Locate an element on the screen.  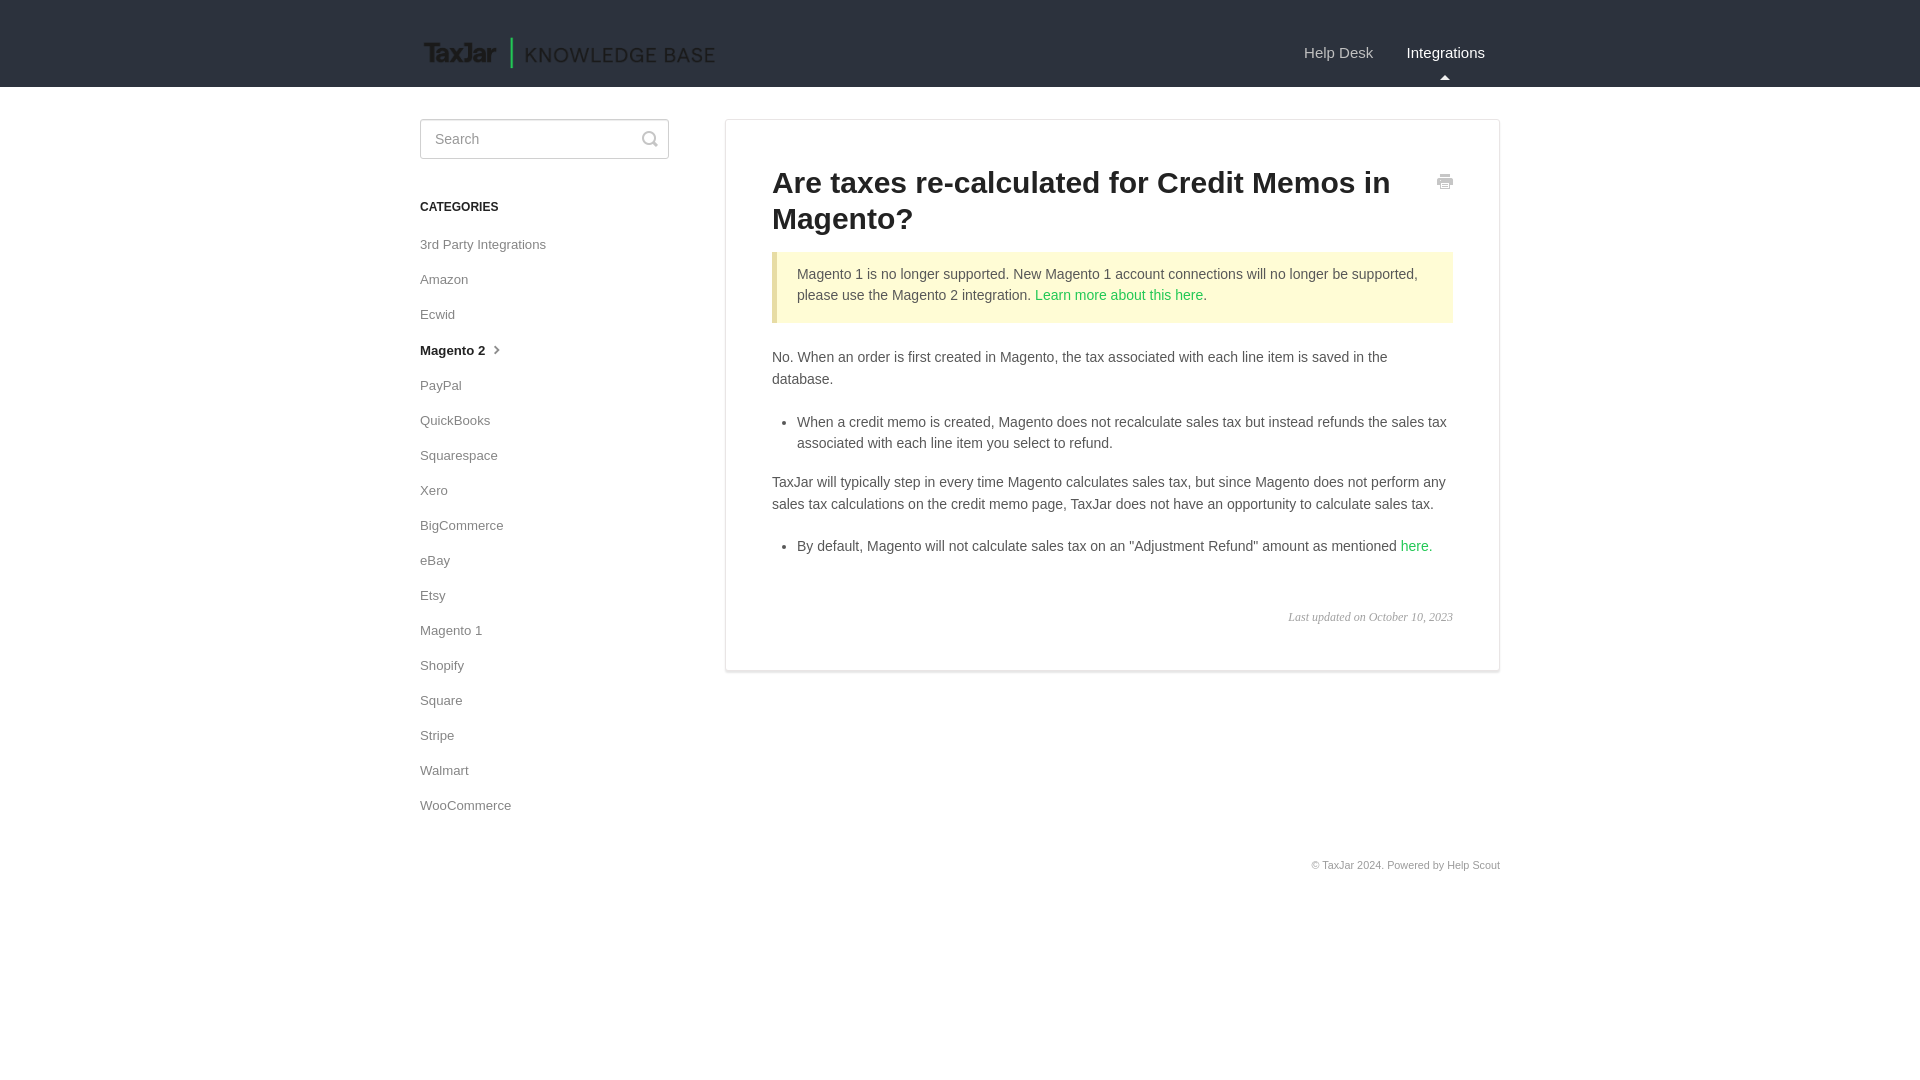
eBay is located at coordinates (442, 560).